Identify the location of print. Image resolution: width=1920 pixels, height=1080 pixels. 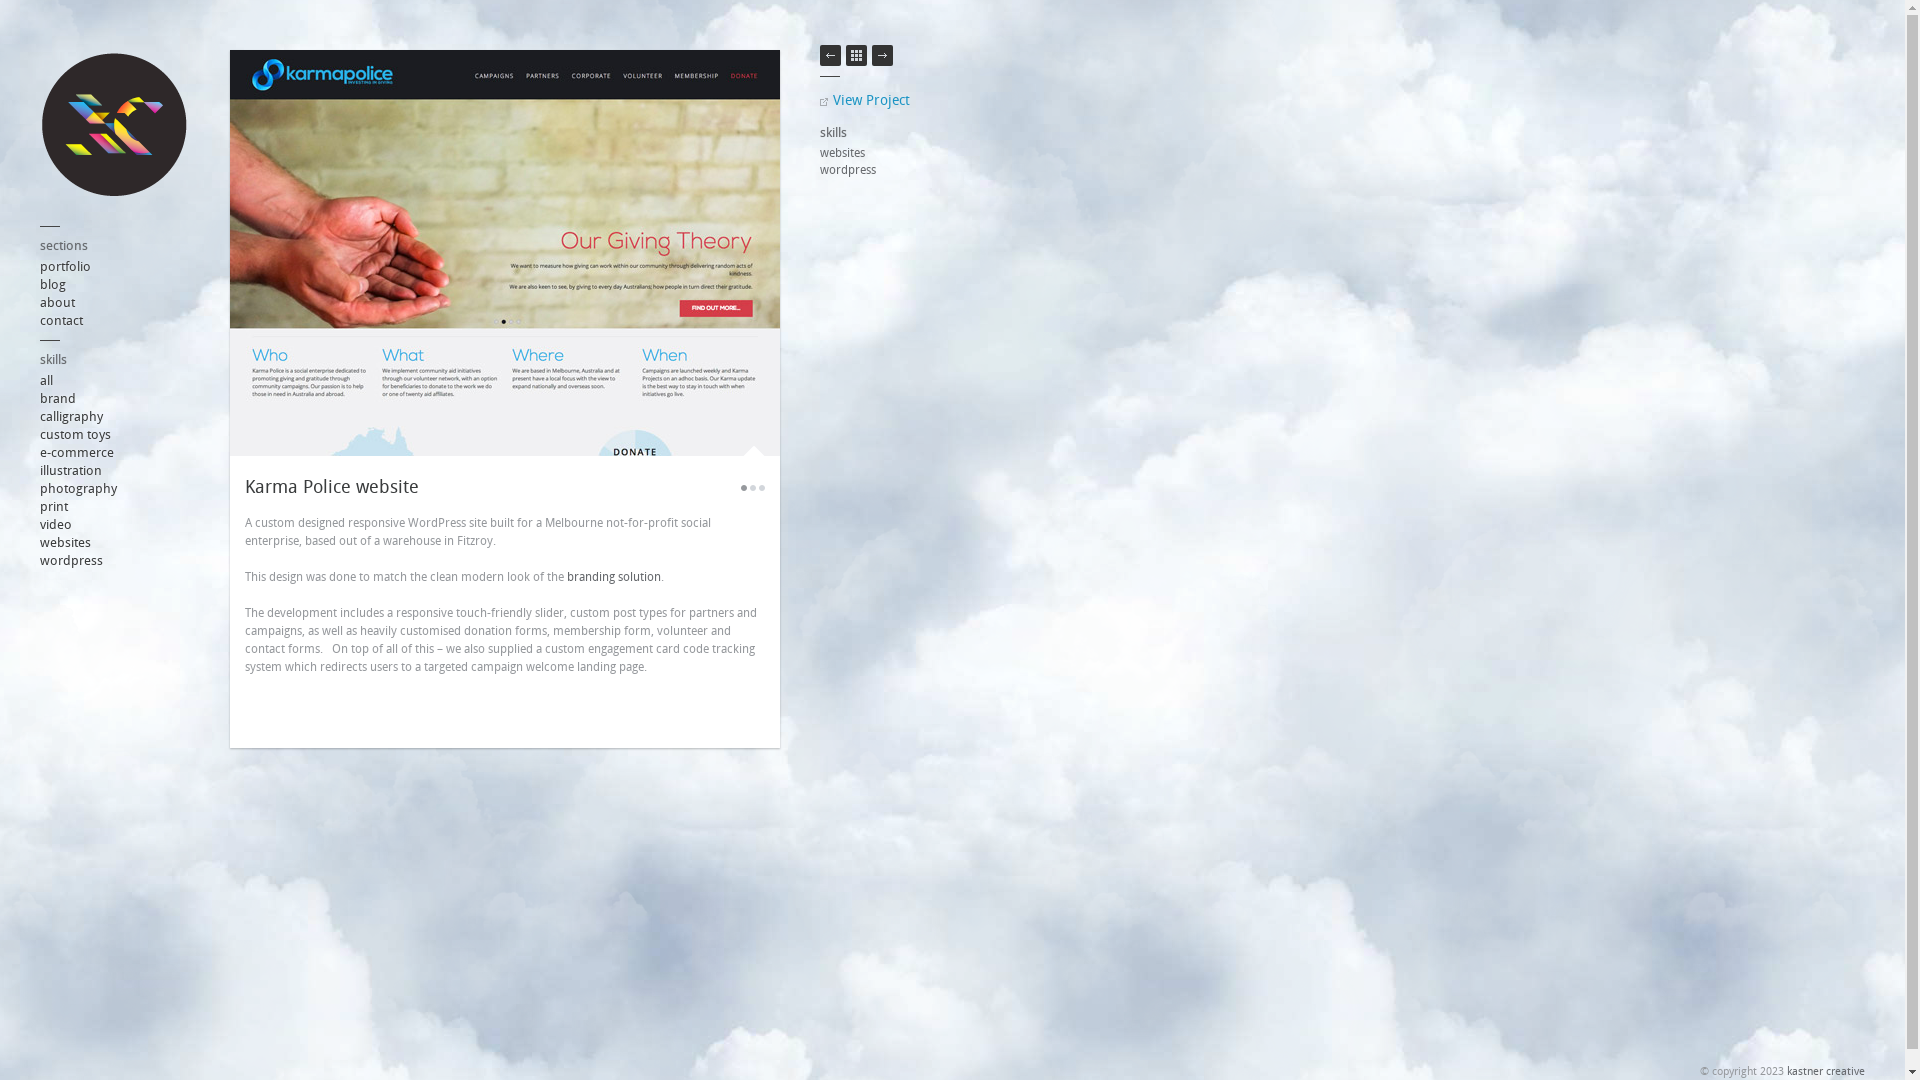
(54, 506).